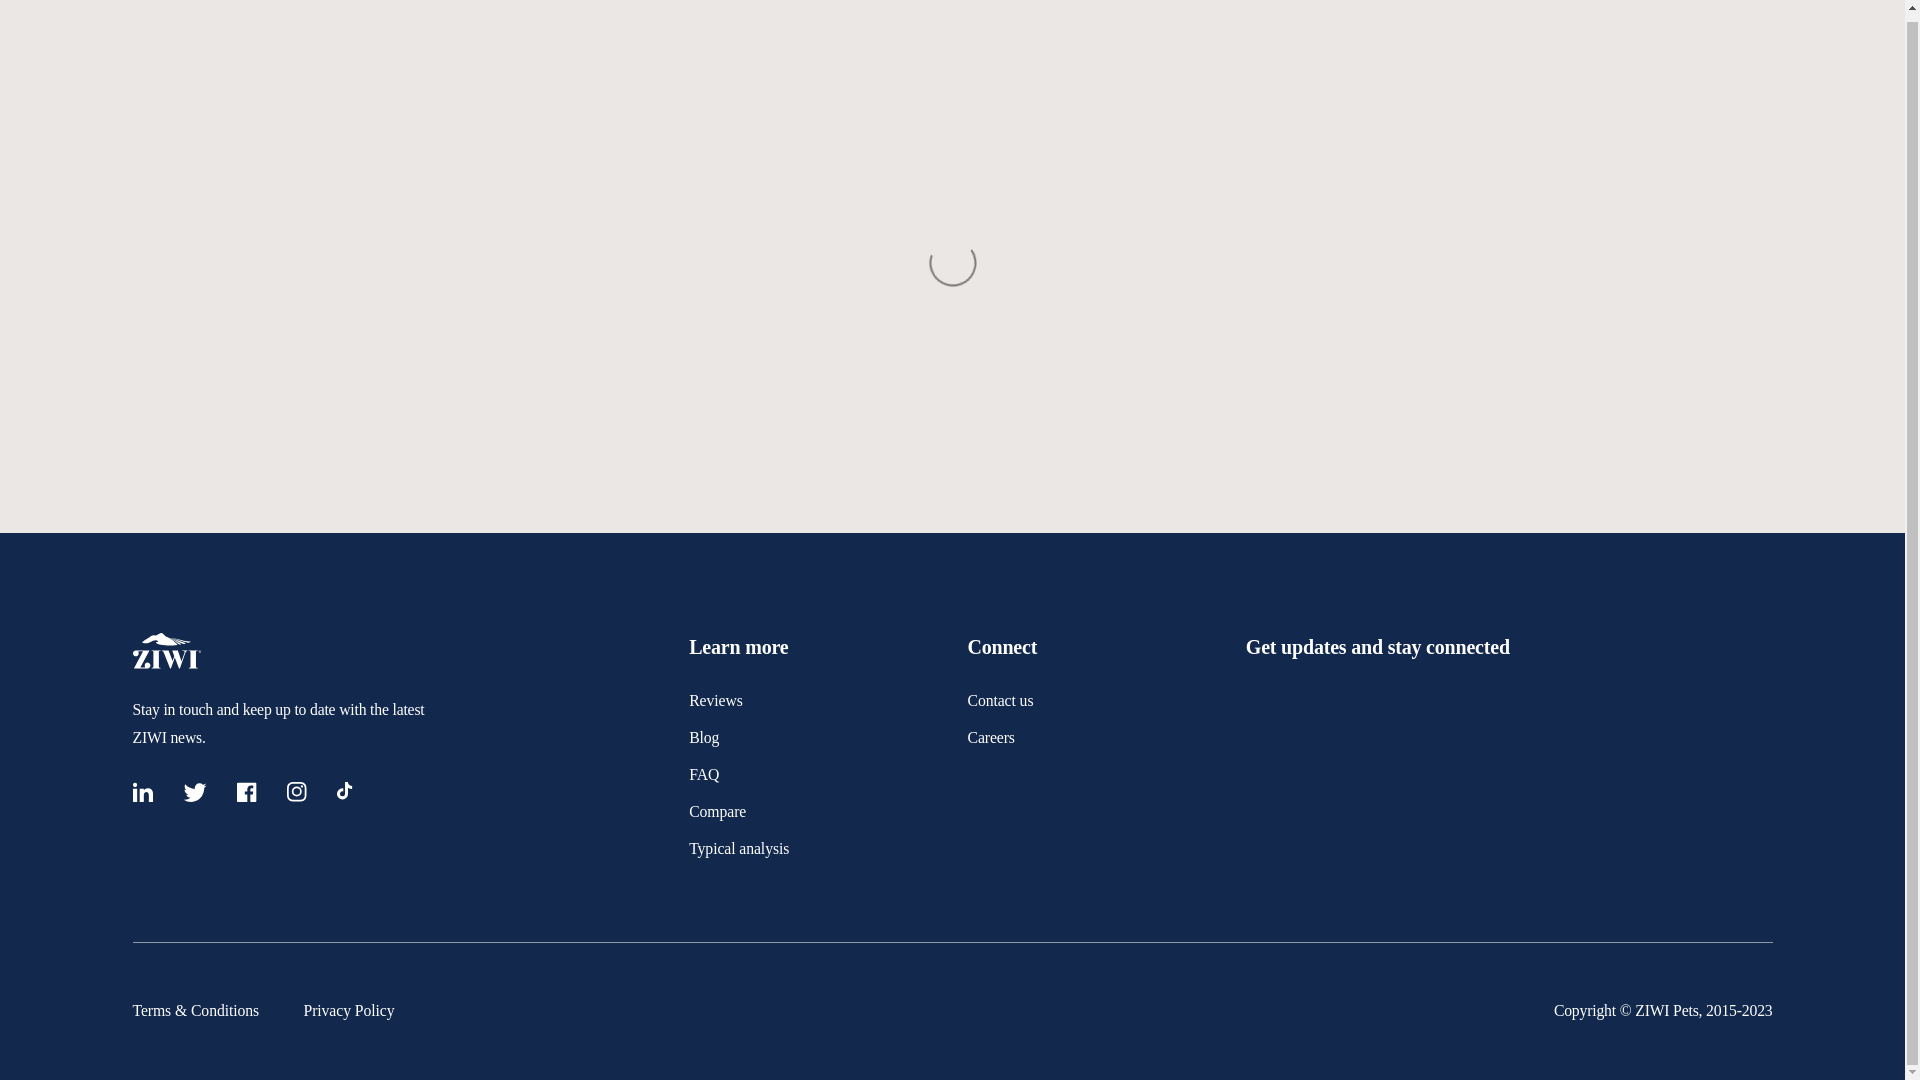 The height and width of the screenshot is (1080, 1920). I want to click on Reviews, so click(716, 700).